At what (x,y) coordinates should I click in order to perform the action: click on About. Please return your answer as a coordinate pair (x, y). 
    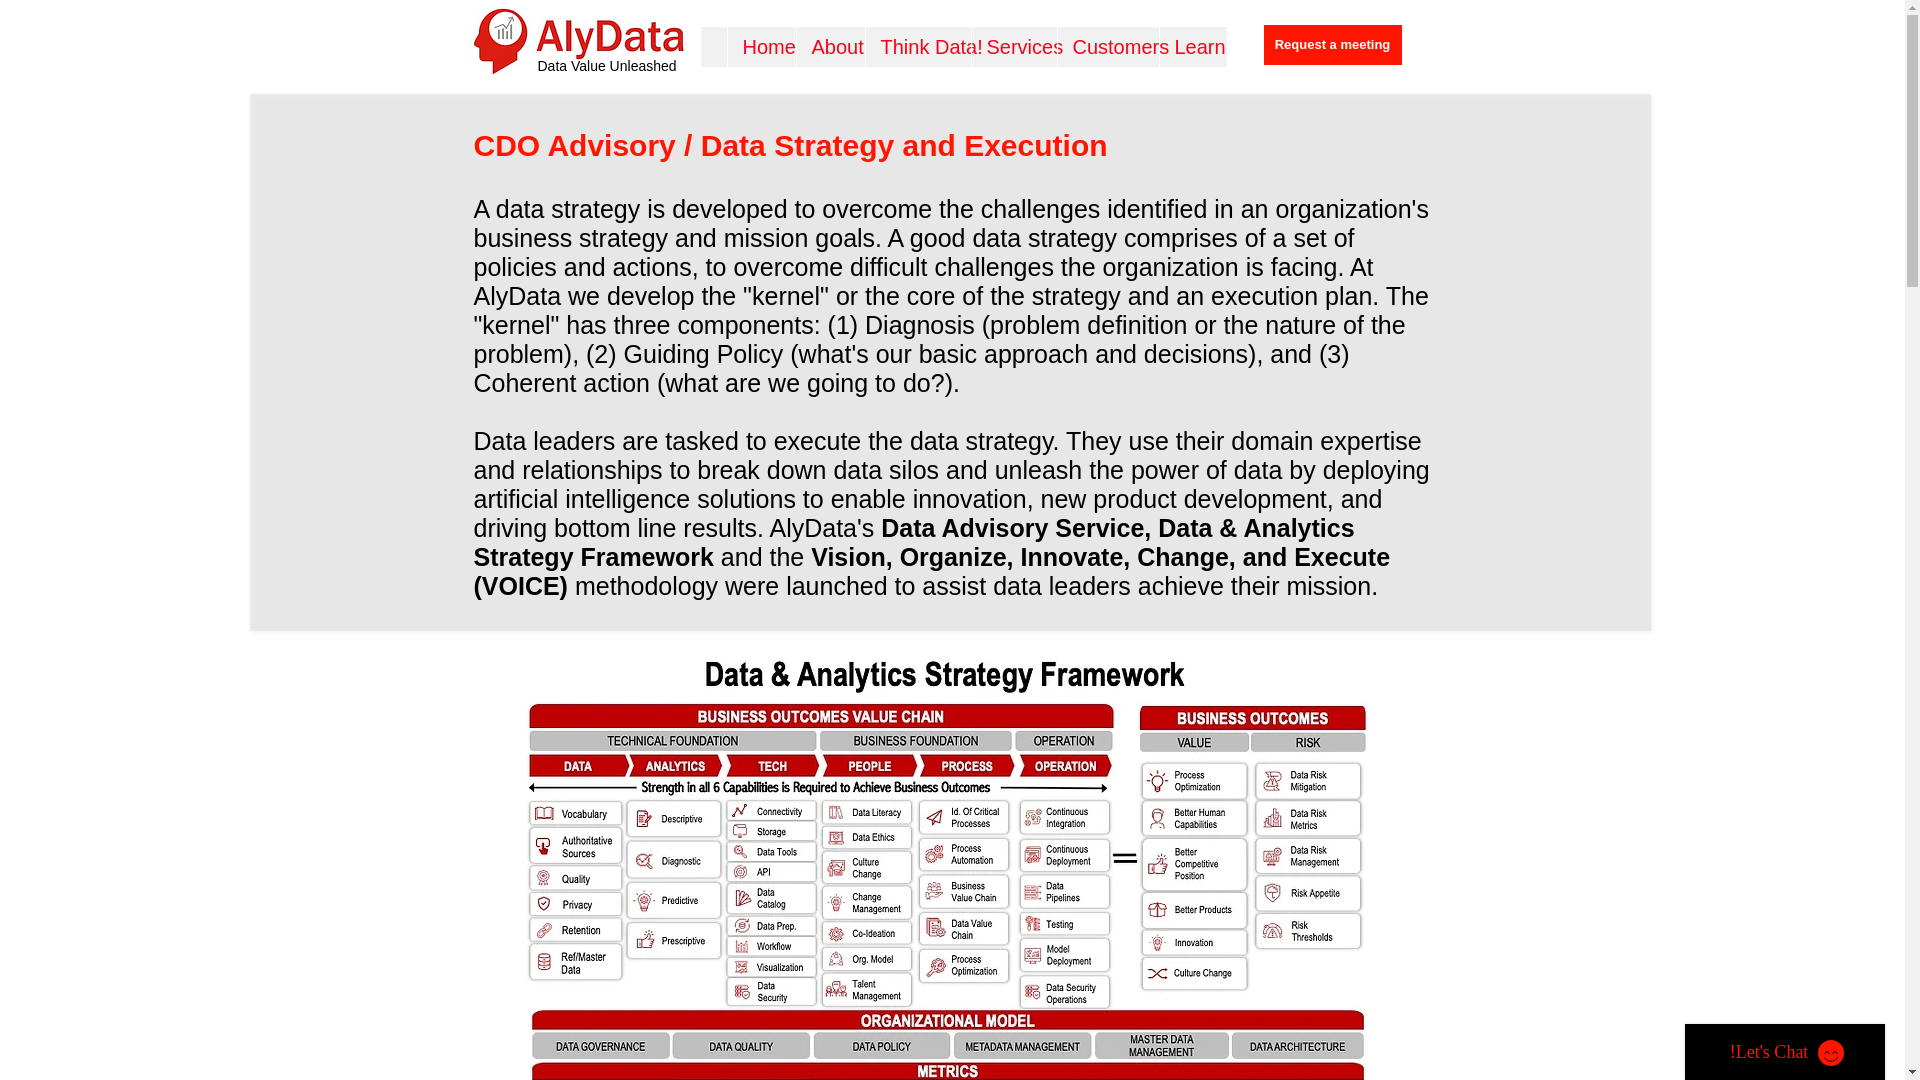
    Looking at the image, I should click on (830, 46).